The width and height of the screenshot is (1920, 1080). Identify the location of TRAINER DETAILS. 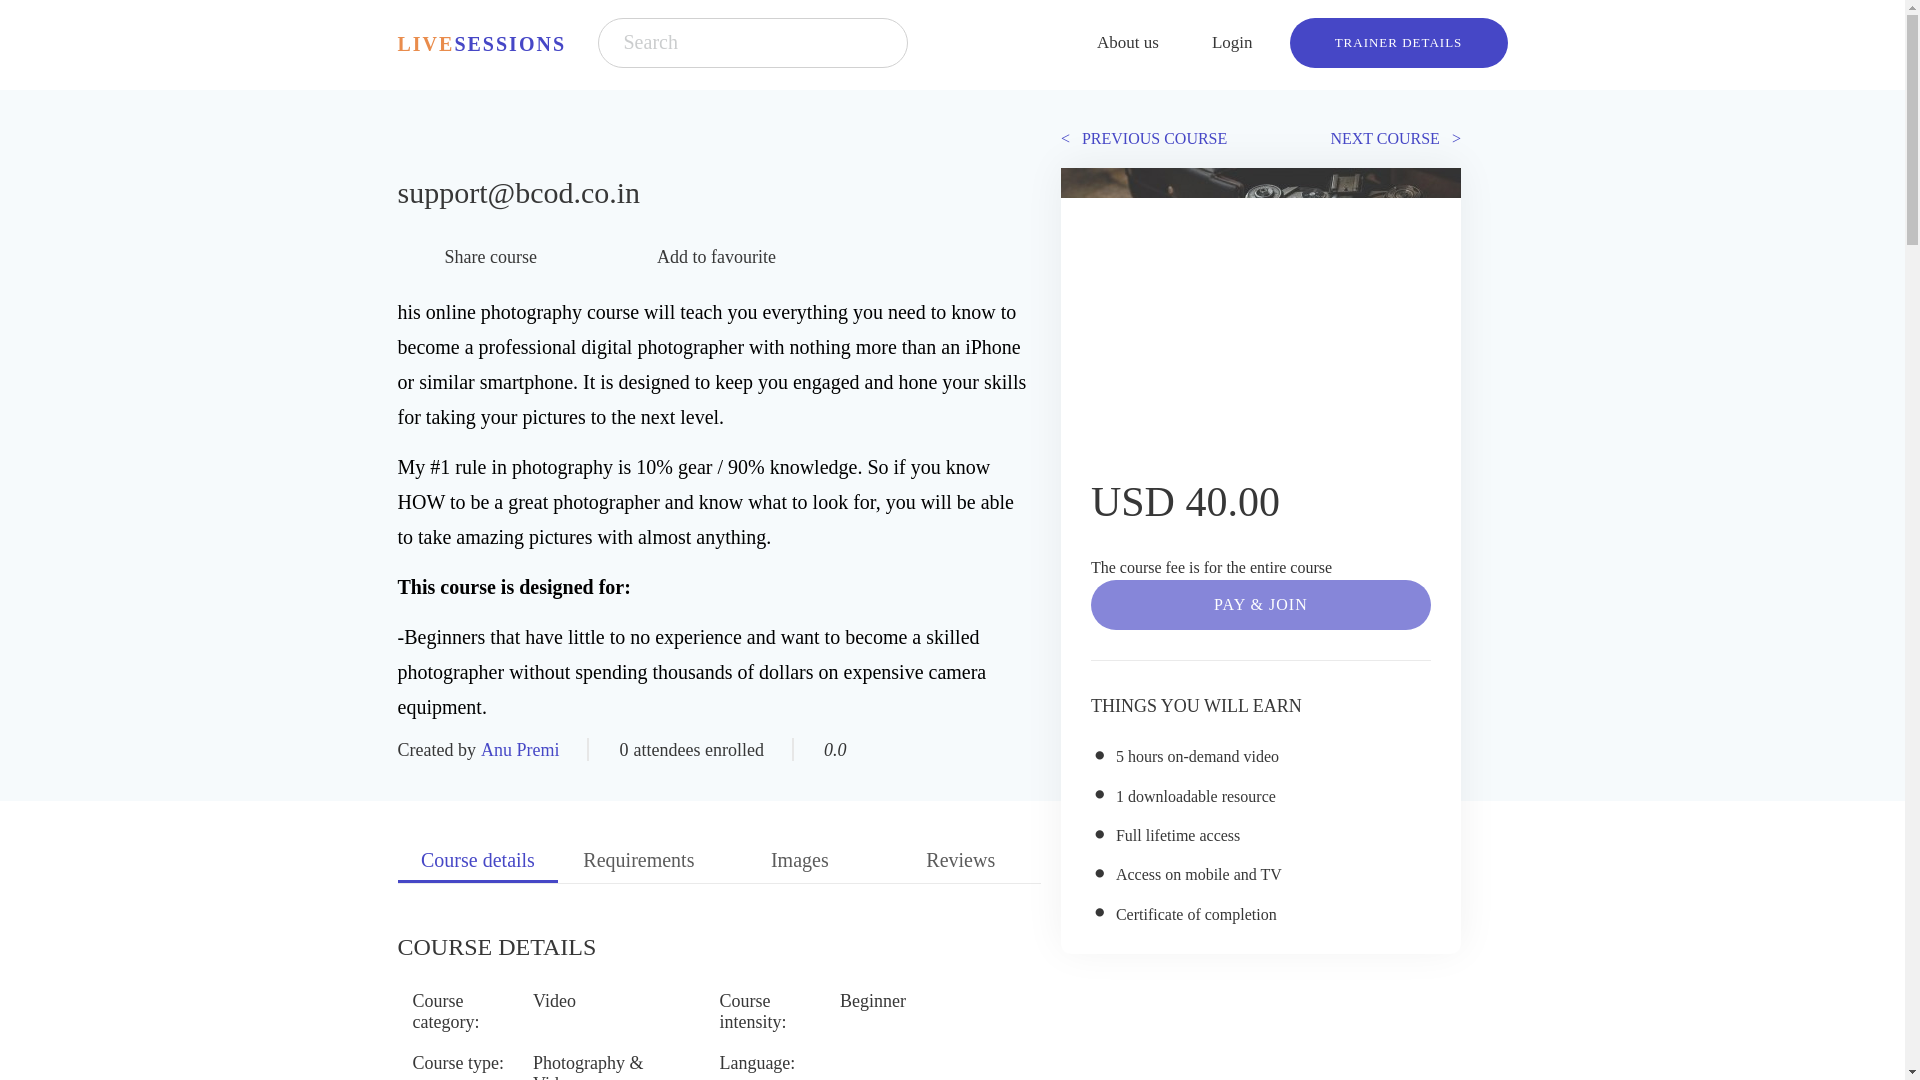
(1398, 43).